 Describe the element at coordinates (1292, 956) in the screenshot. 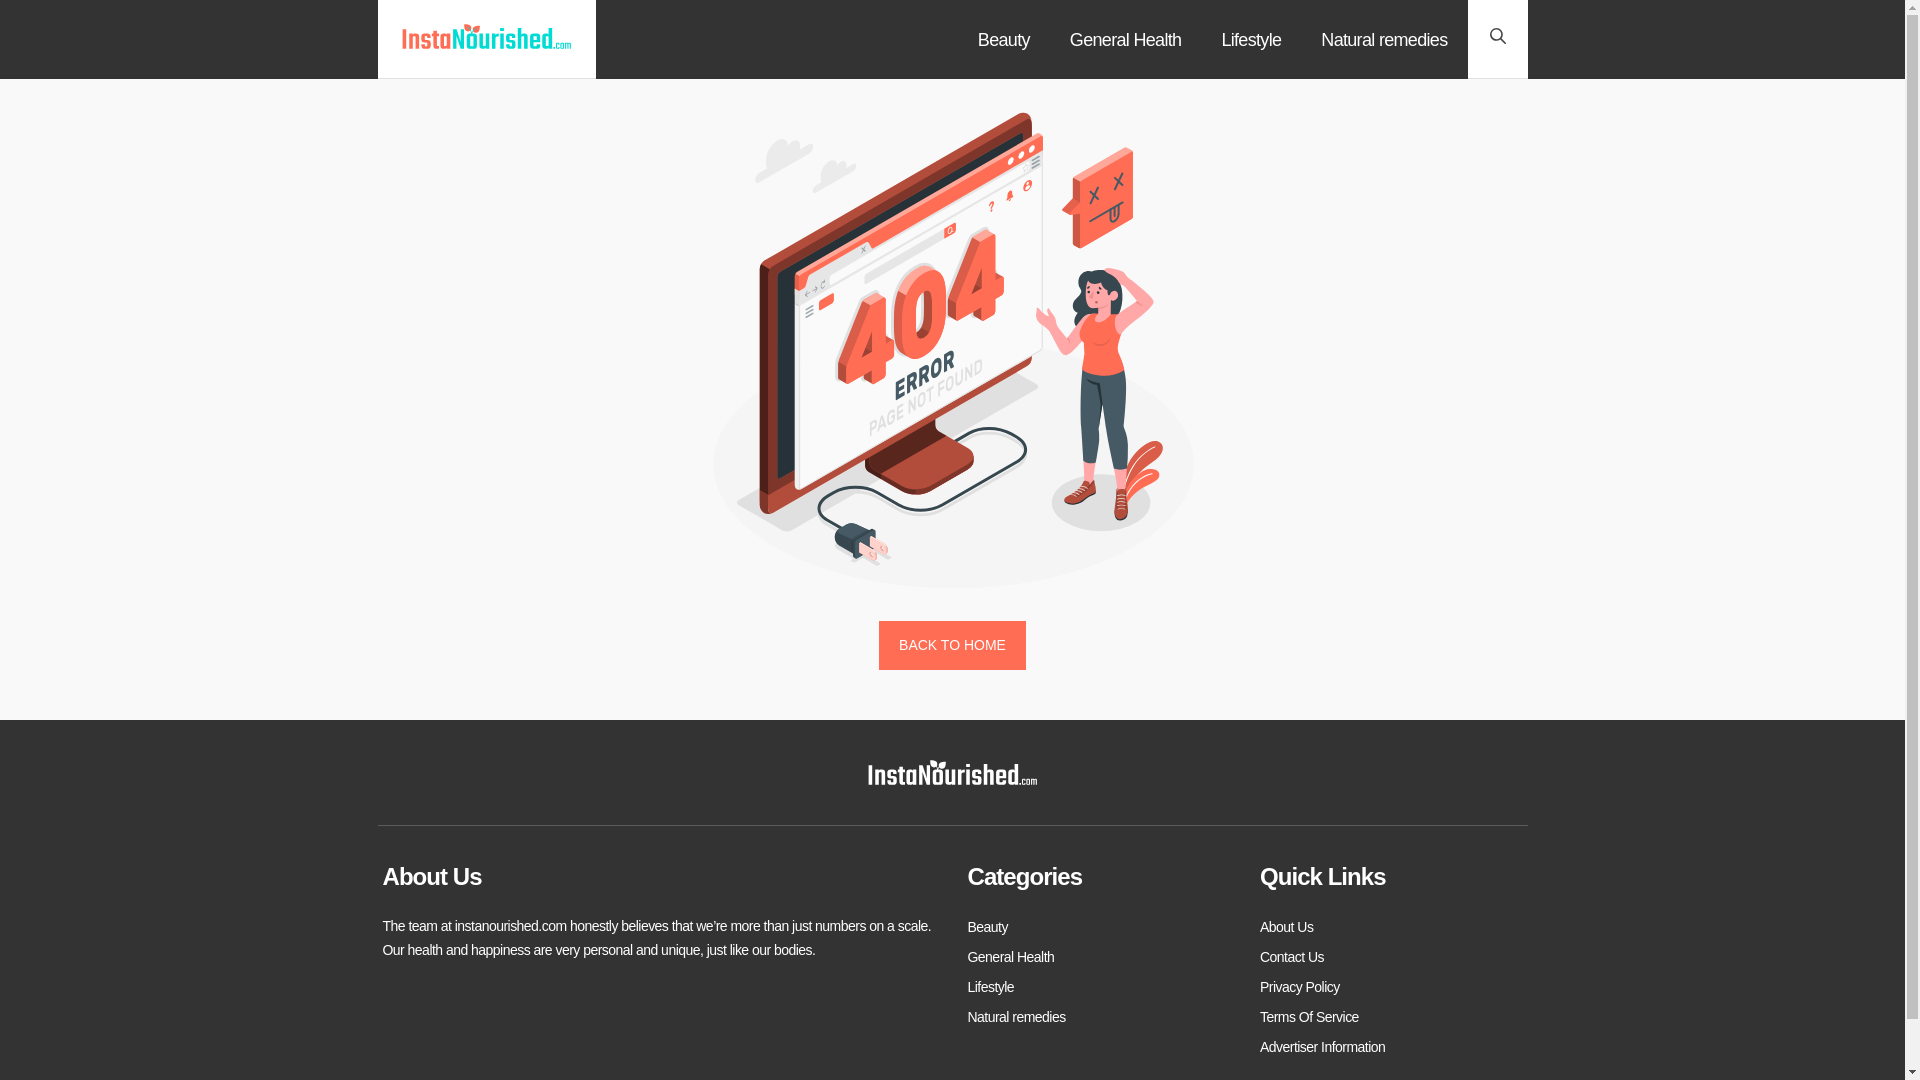

I see `Contact Us` at that location.